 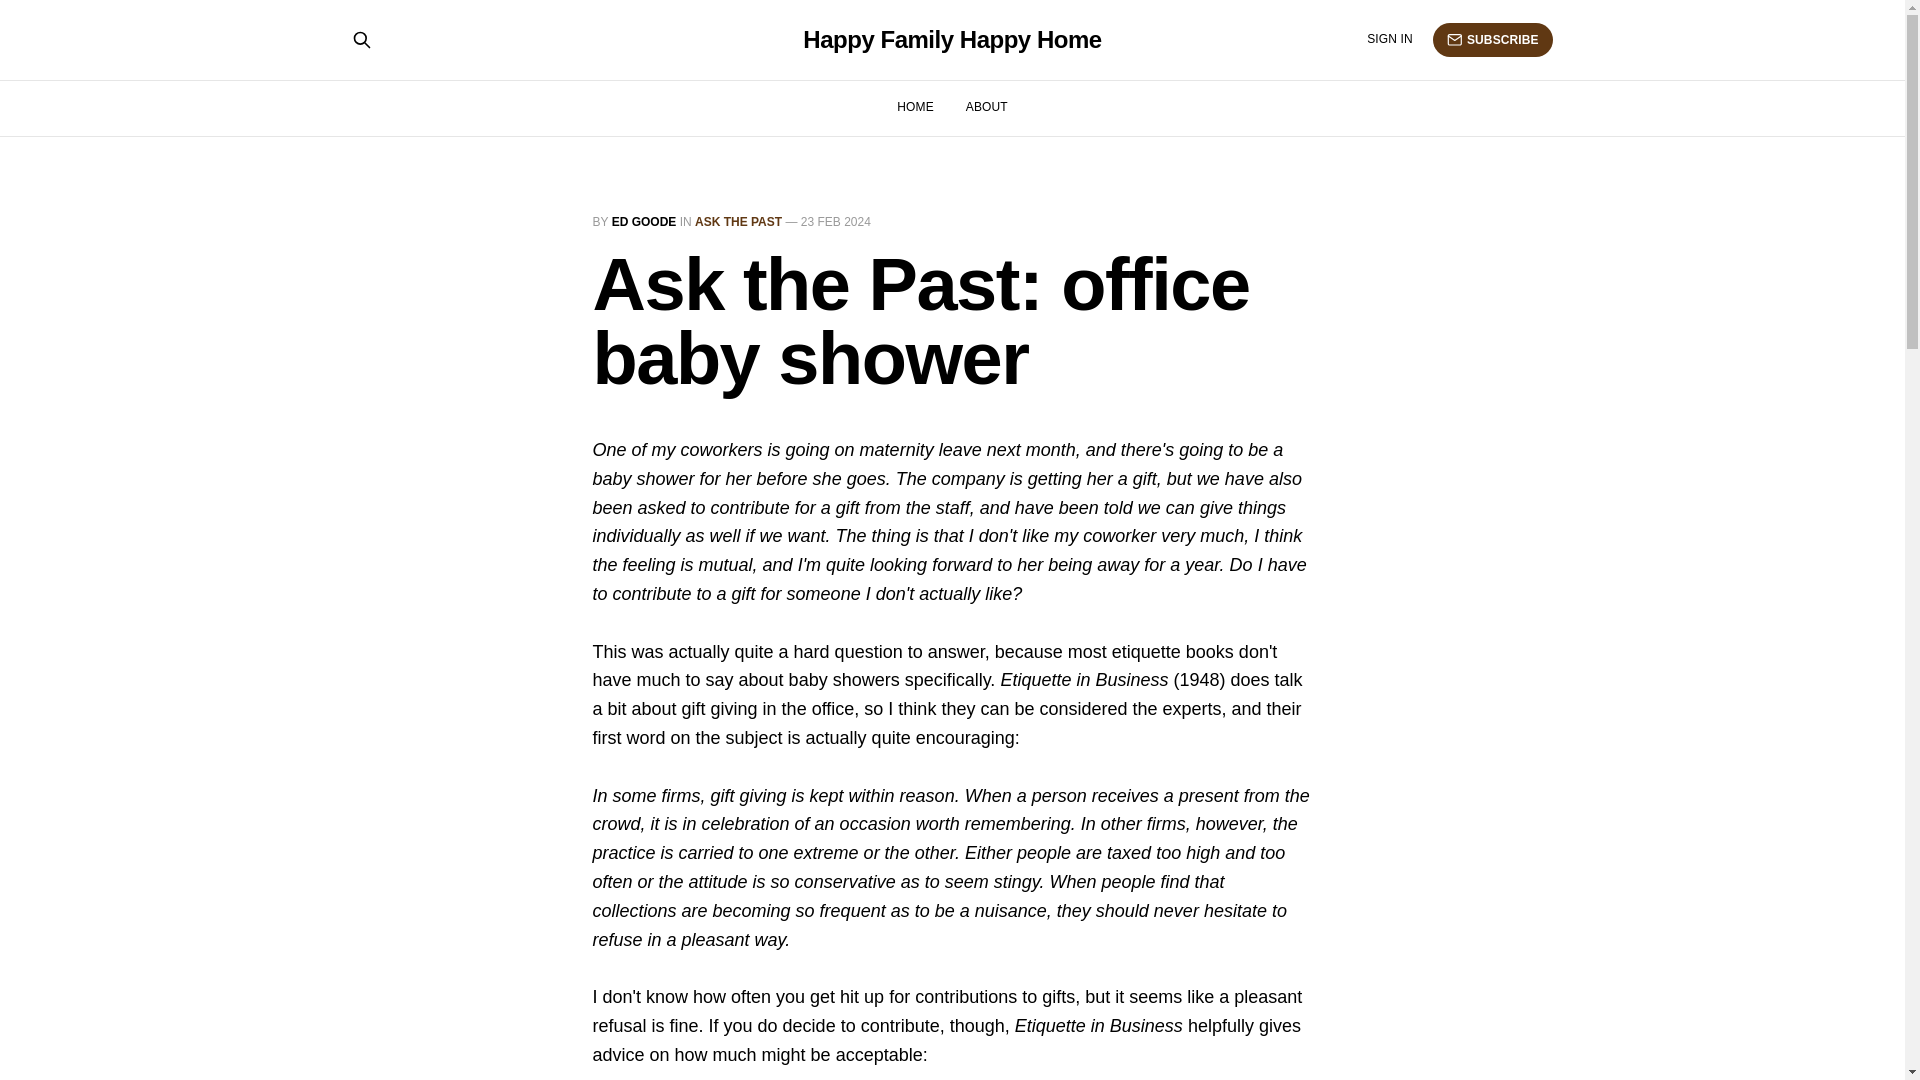 I want to click on SUBSCRIBE, so click(x=1492, y=40).